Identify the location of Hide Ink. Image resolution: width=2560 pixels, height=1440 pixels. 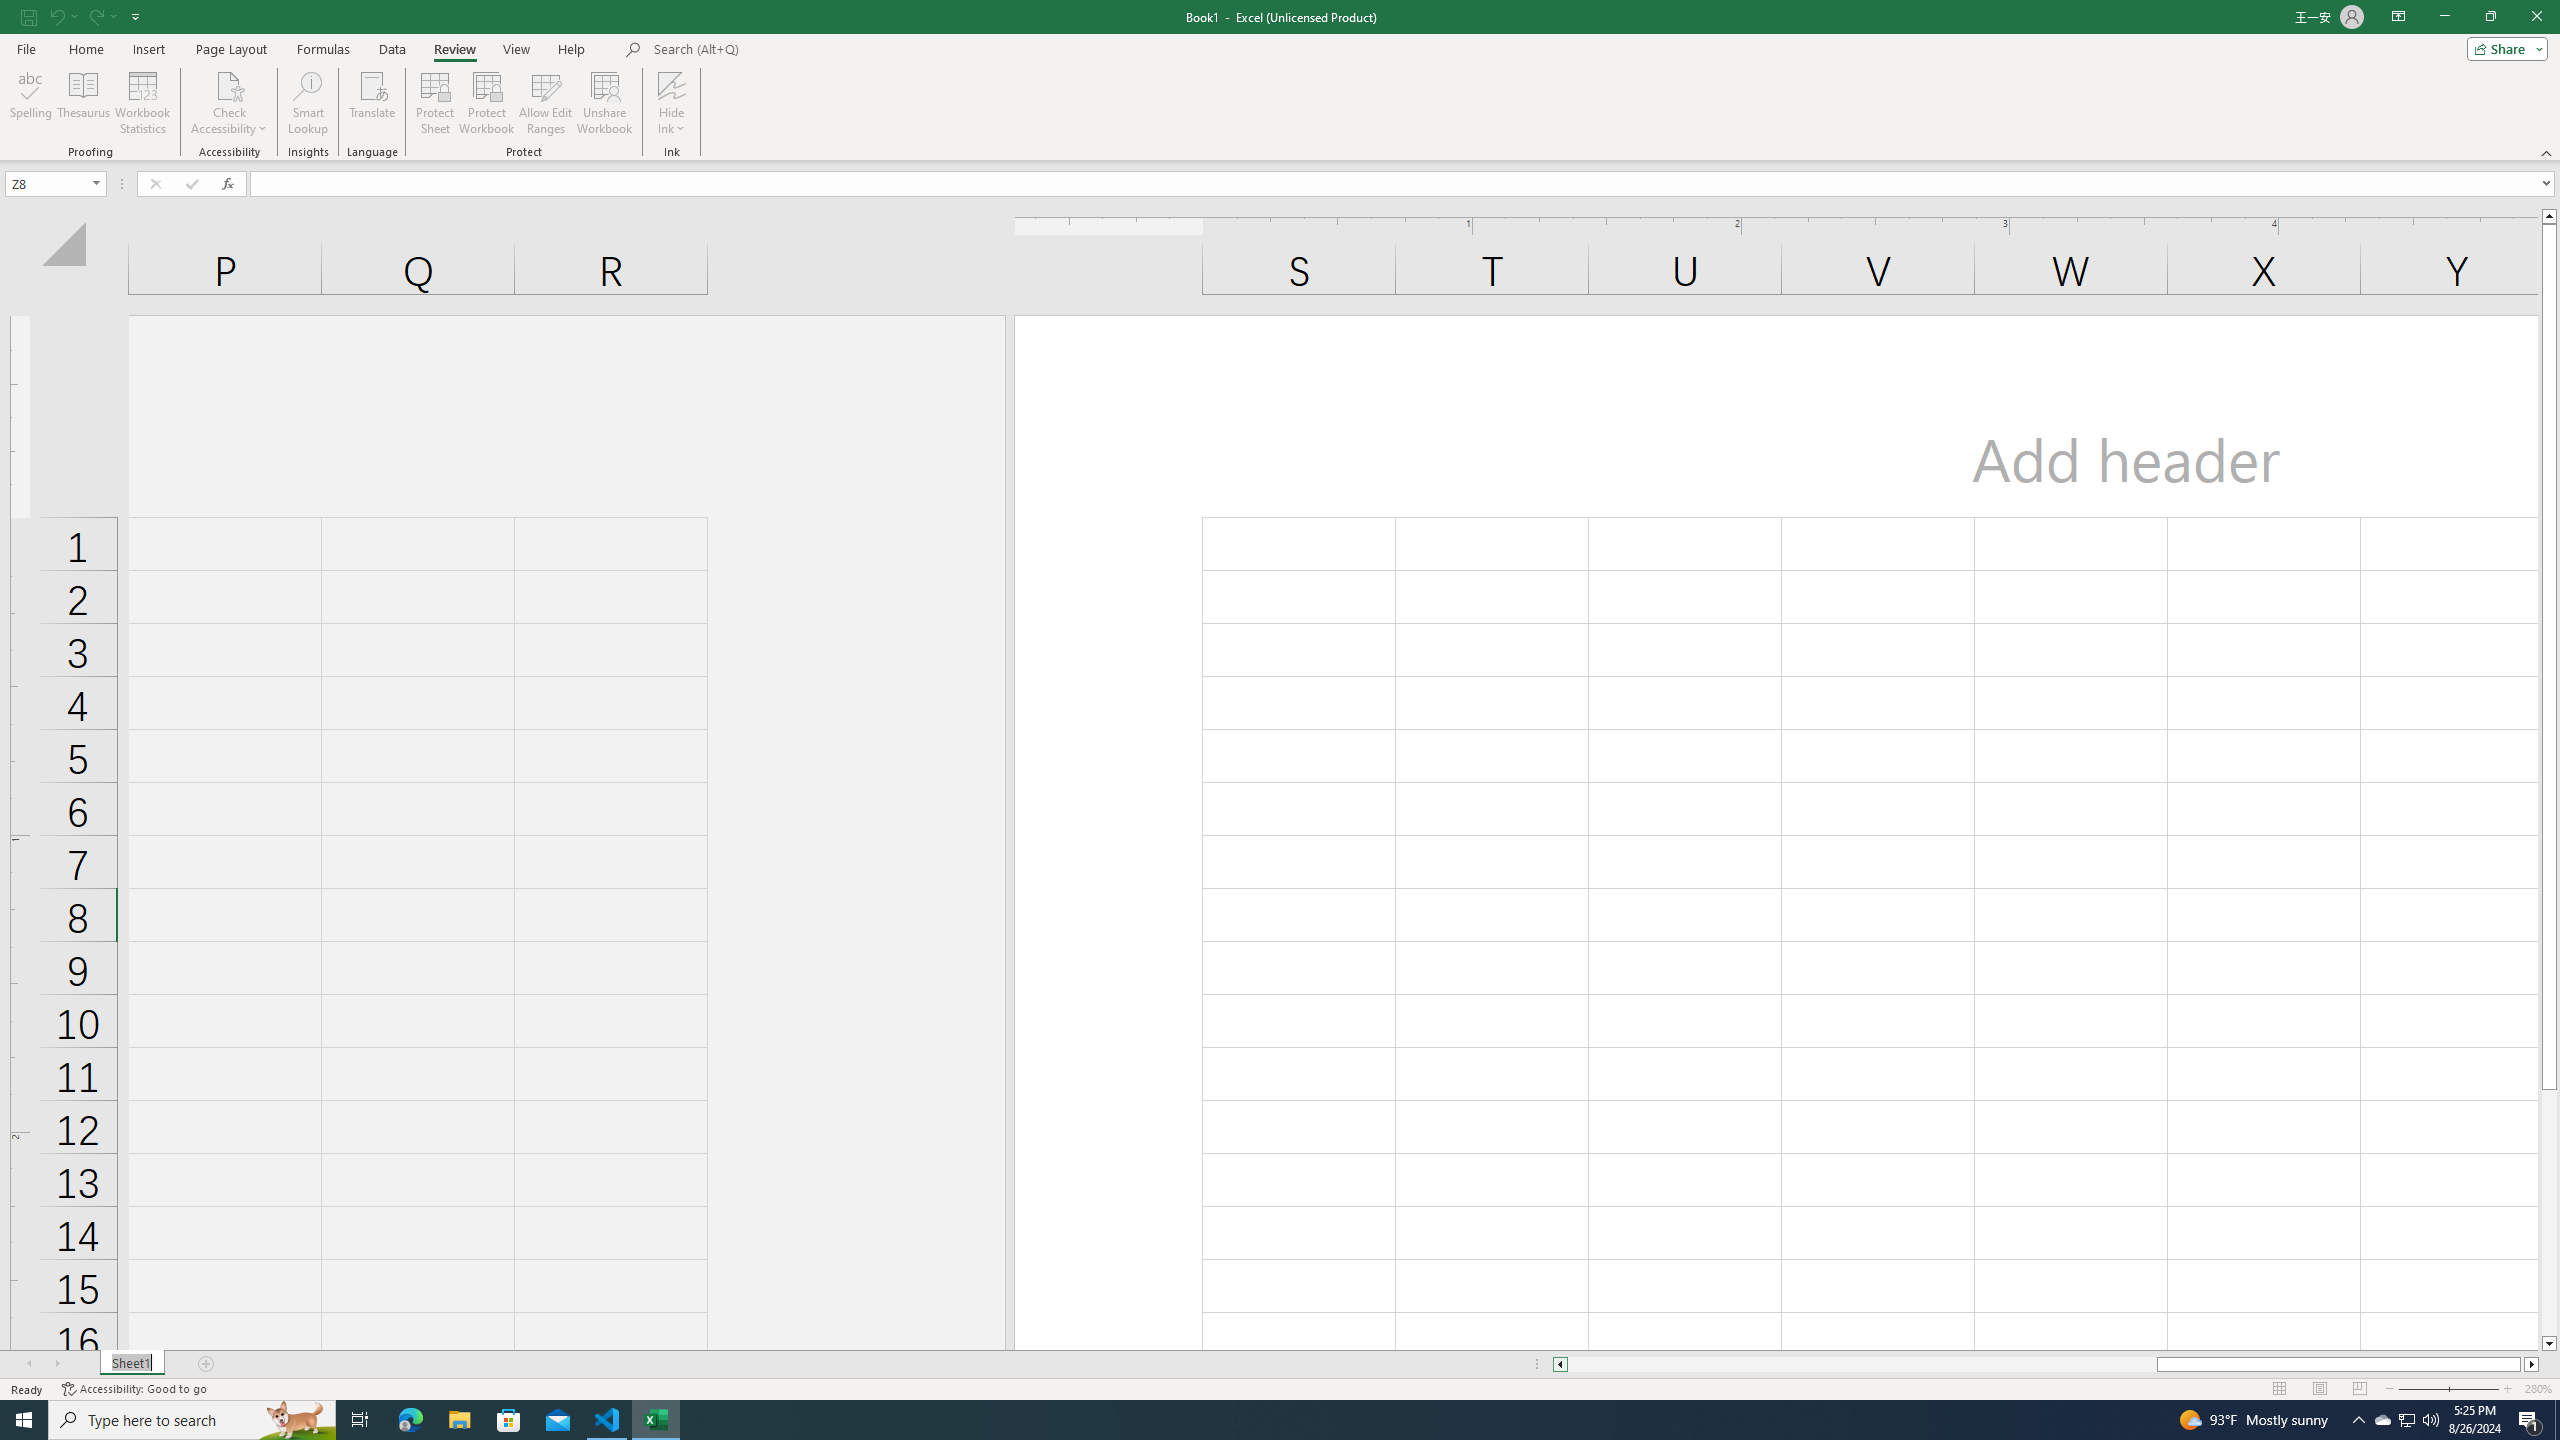
(672, 85).